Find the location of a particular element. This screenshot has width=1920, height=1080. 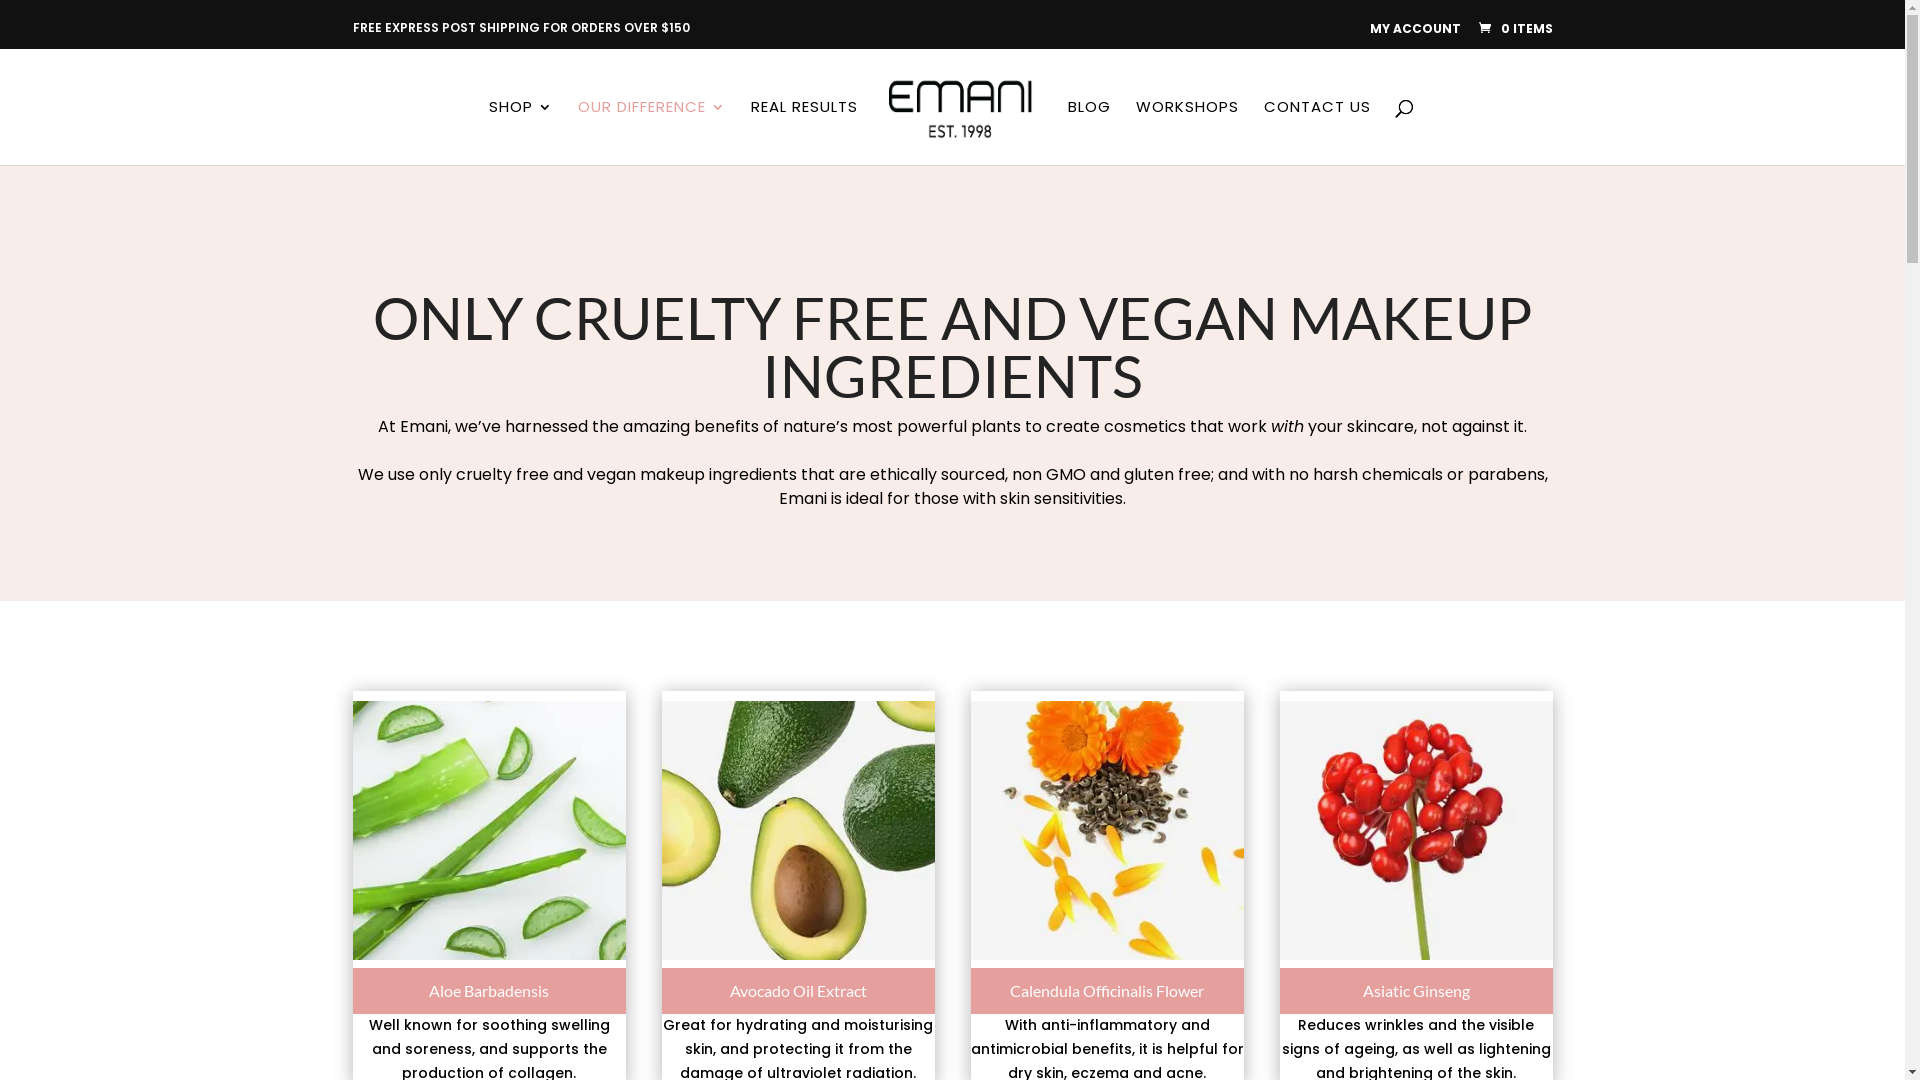

CONTACT US is located at coordinates (1318, 132).